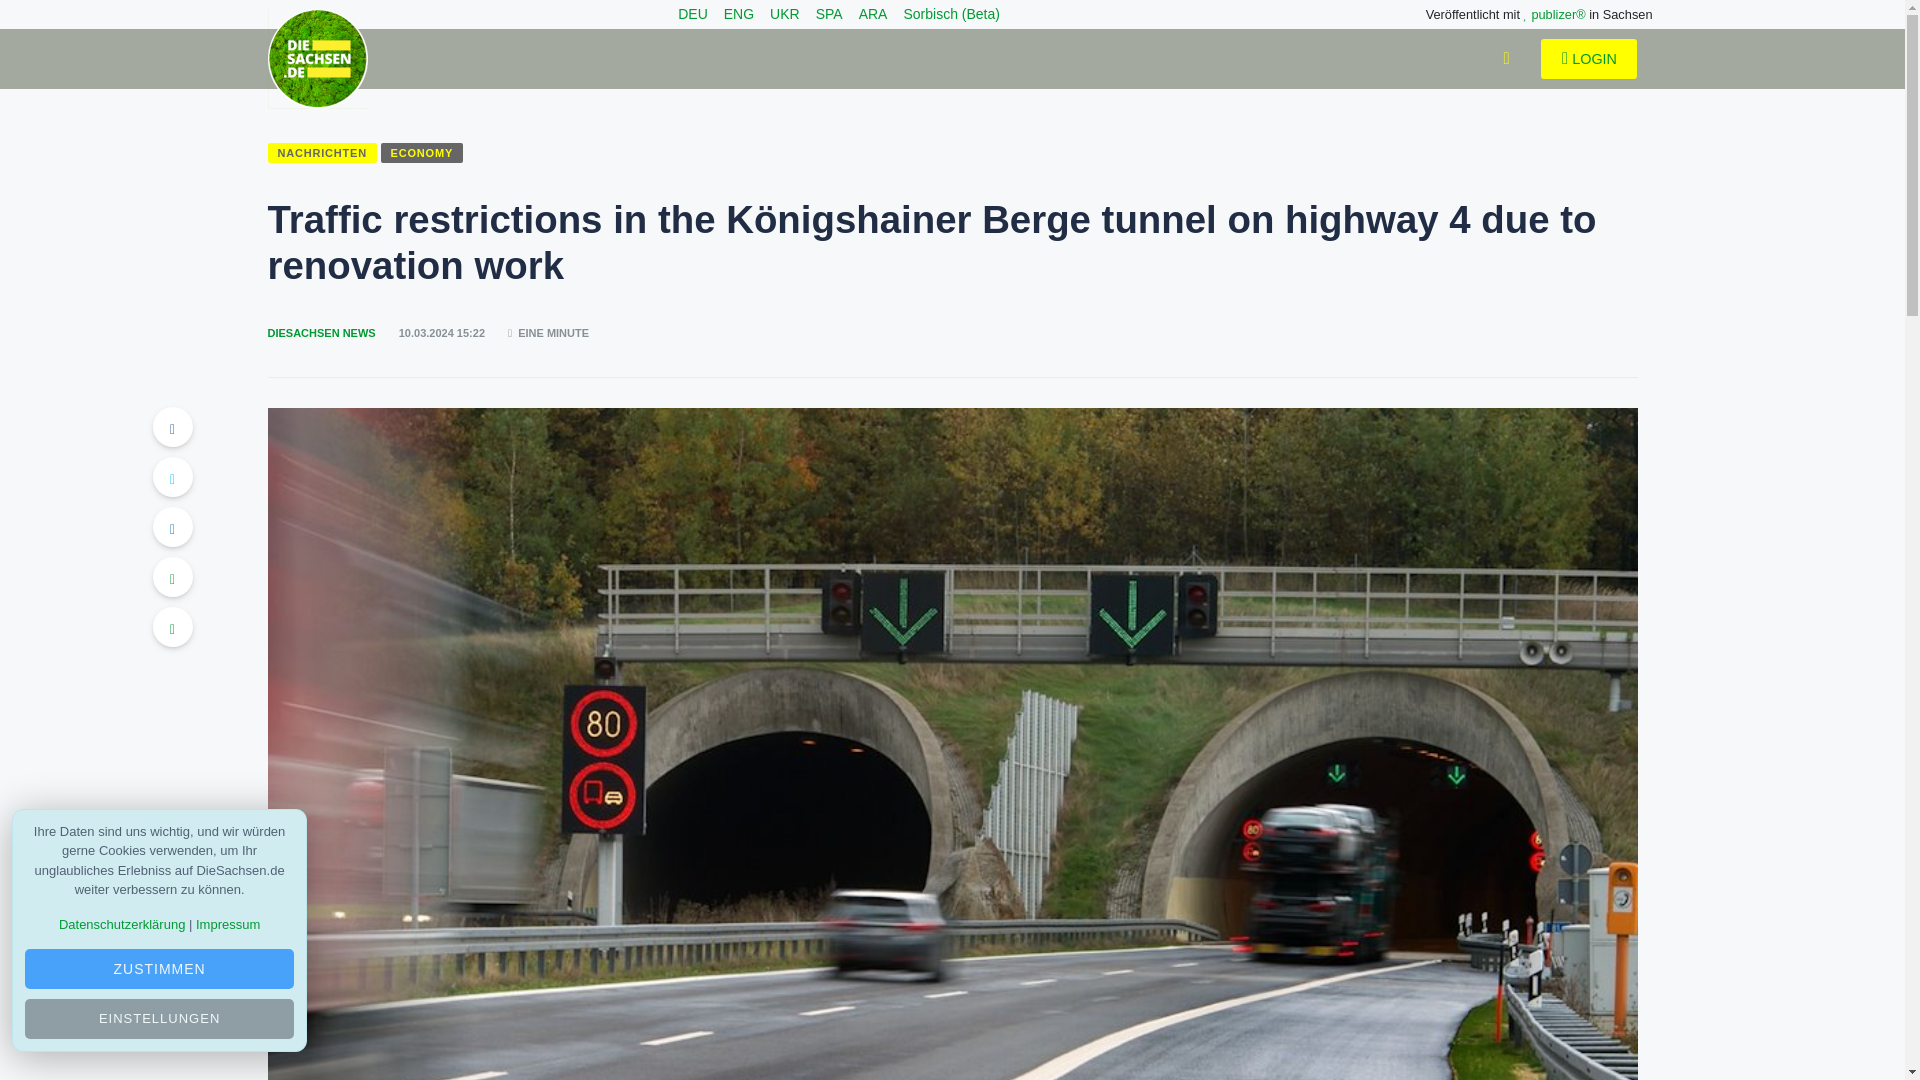 The height and width of the screenshot is (1080, 1920). Describe the element at coordinates (738, 14) in the screenshot. I see `ENG` at that location.